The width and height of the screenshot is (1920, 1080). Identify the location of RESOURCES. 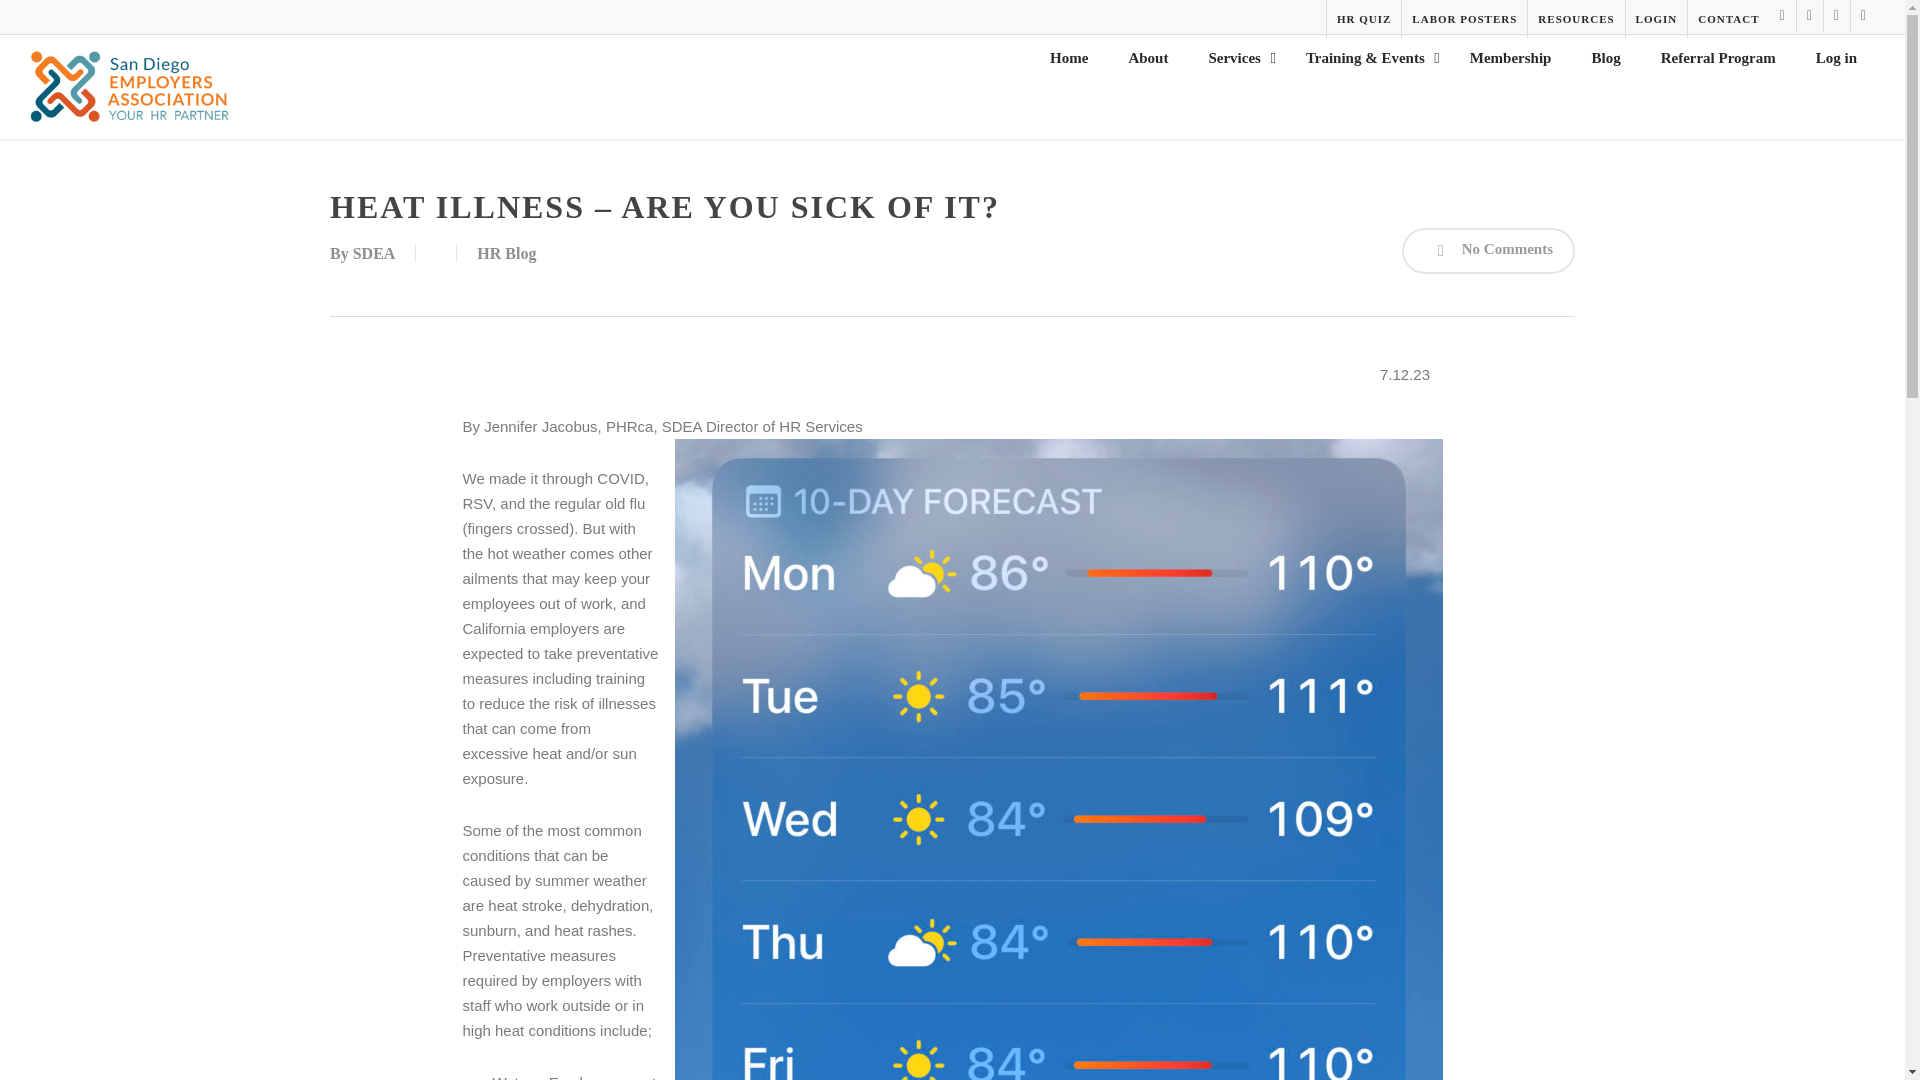
(1575, 18).